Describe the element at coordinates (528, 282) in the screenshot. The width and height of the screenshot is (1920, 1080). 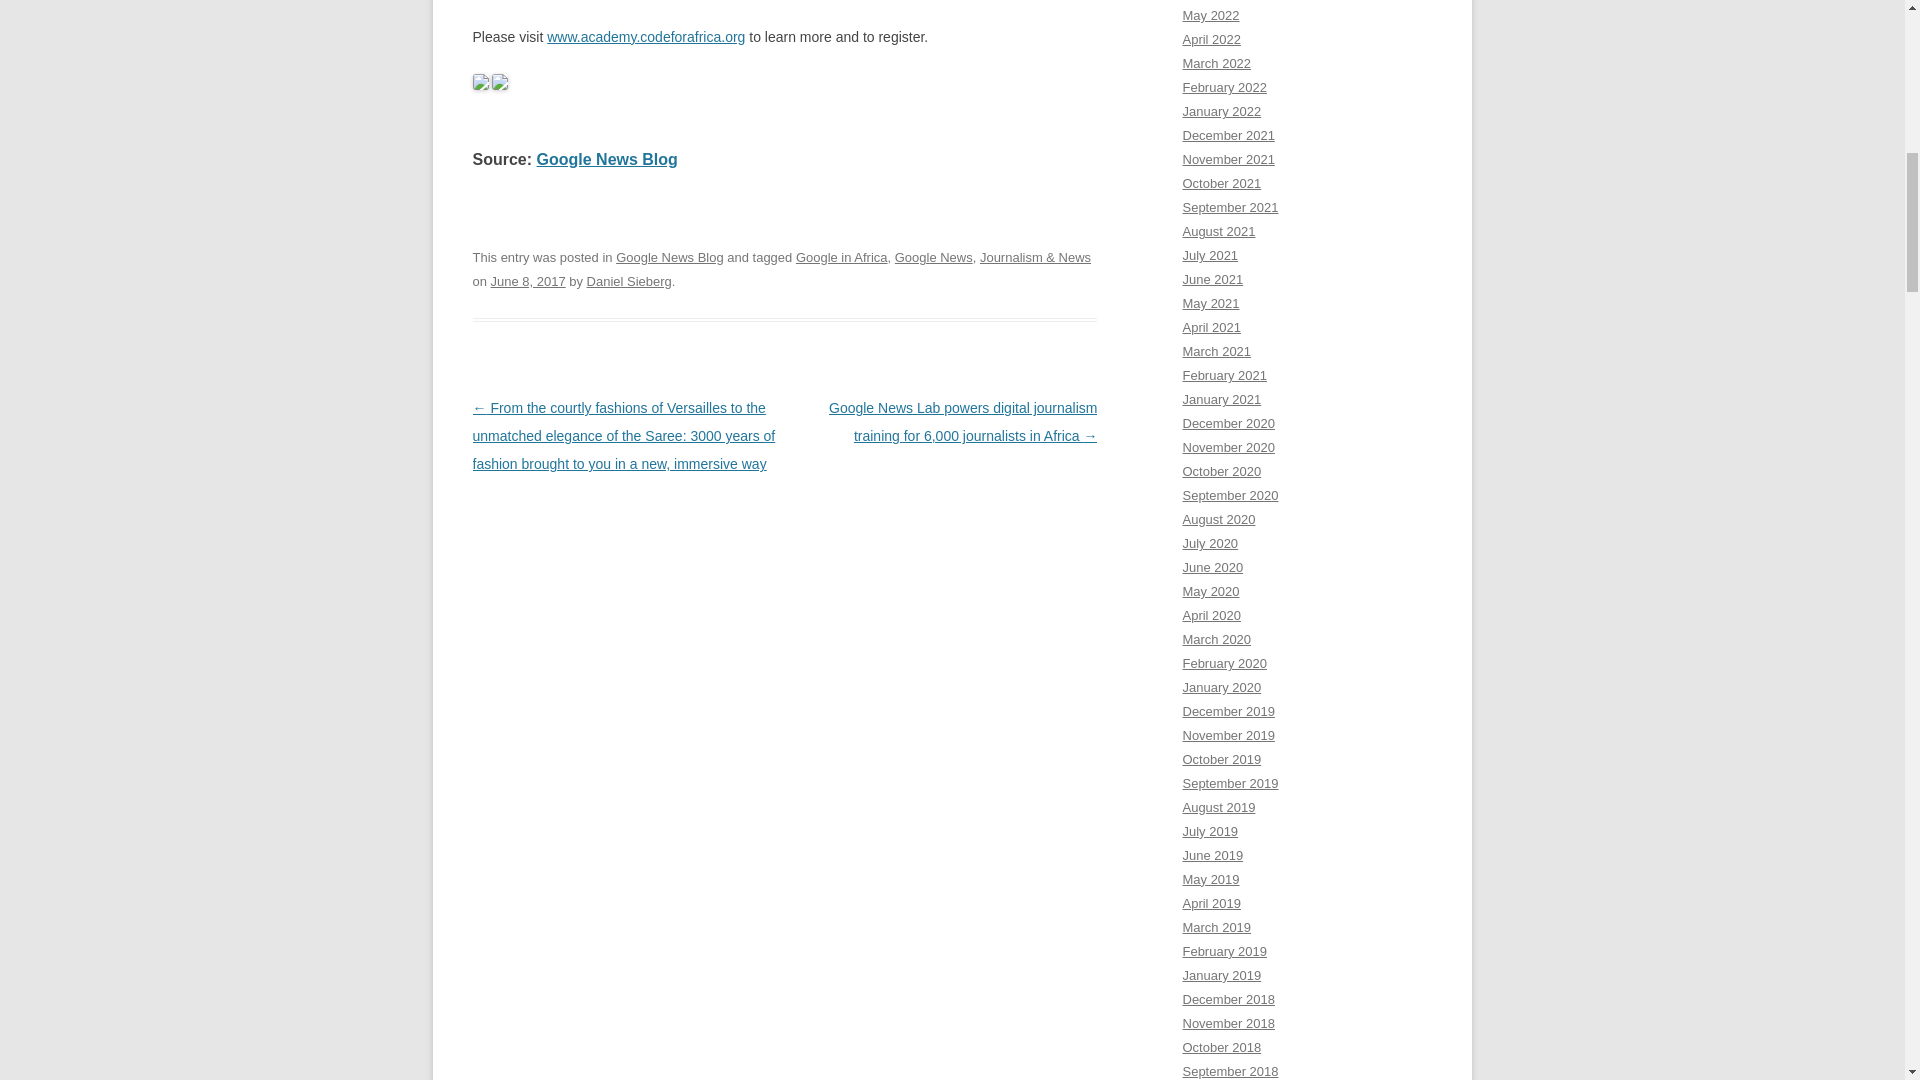
I see `June 8, 2017` at that location.